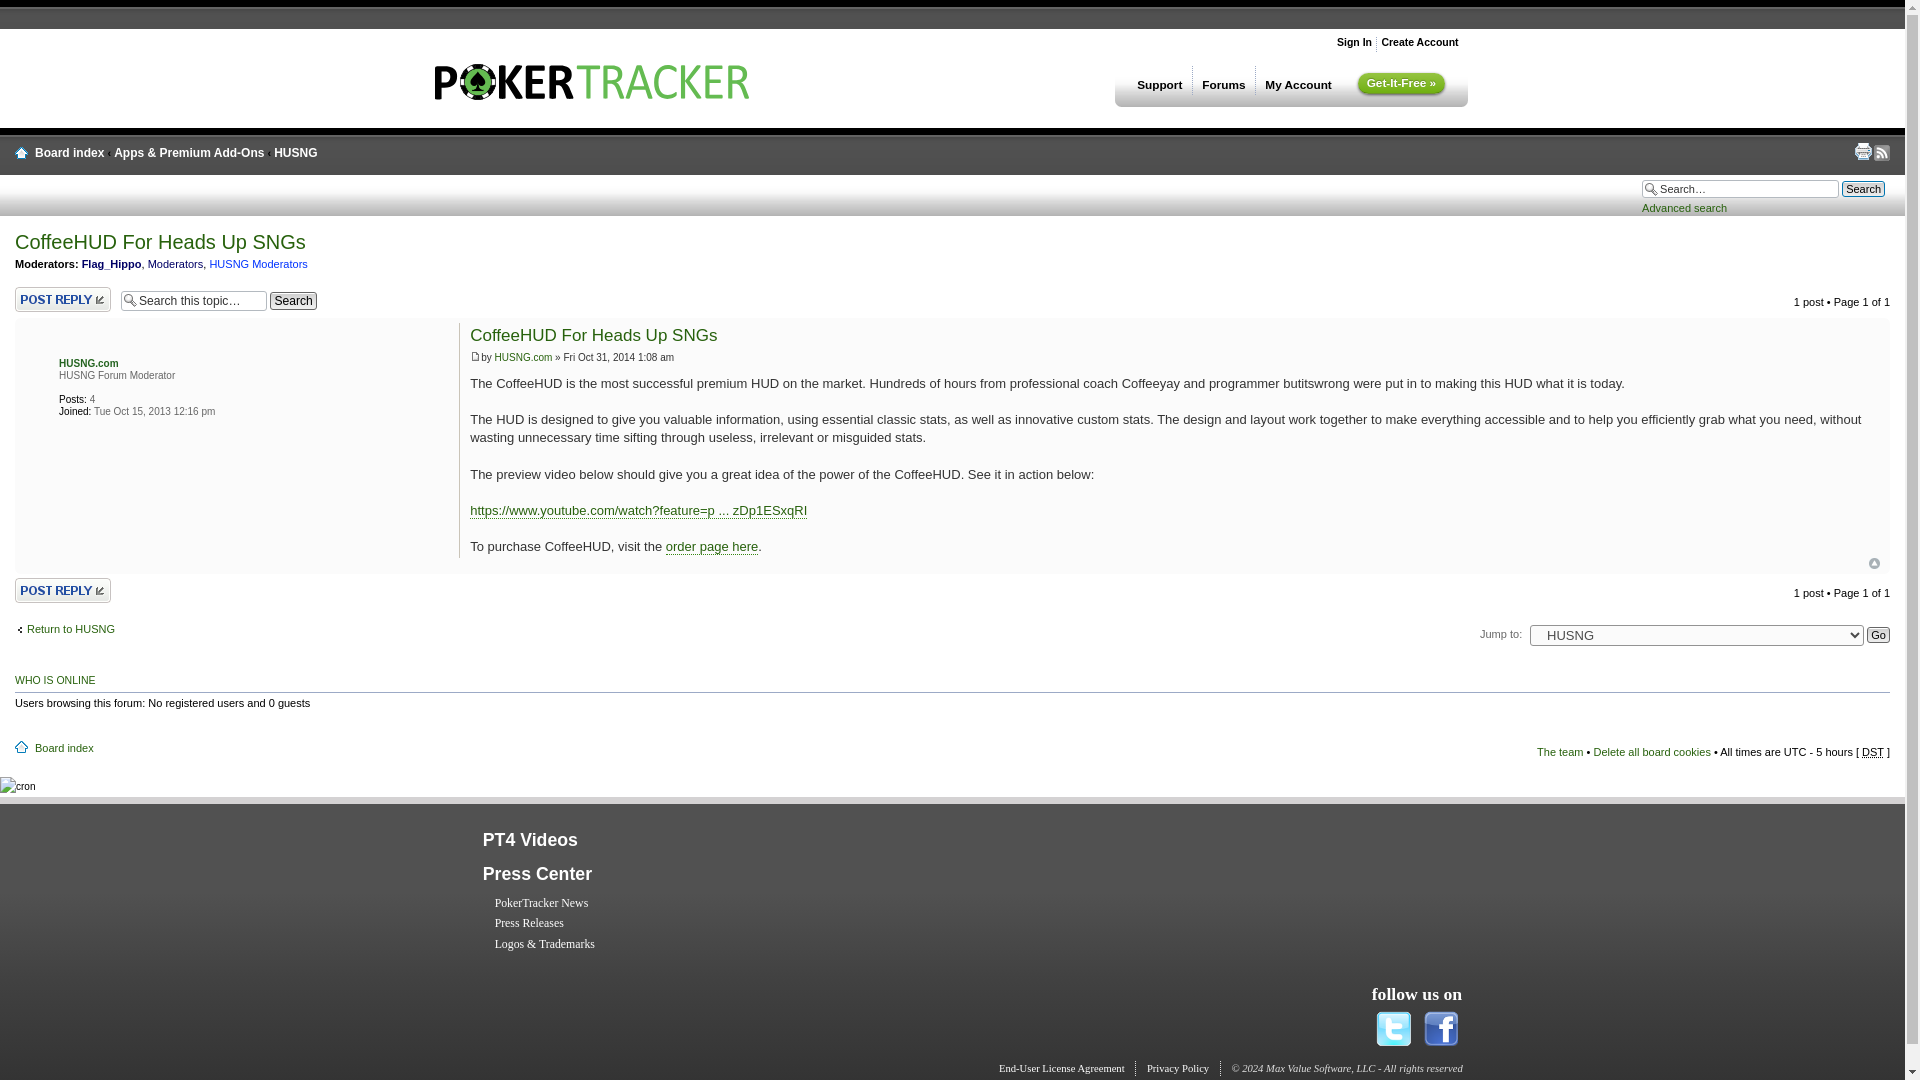 The height and width of the screenshot is (1080, 1920). Describe the element at coordinates (593, 335) in the screenshot. I see `CoffeeHUD For Heads Up SNGs` at that location.